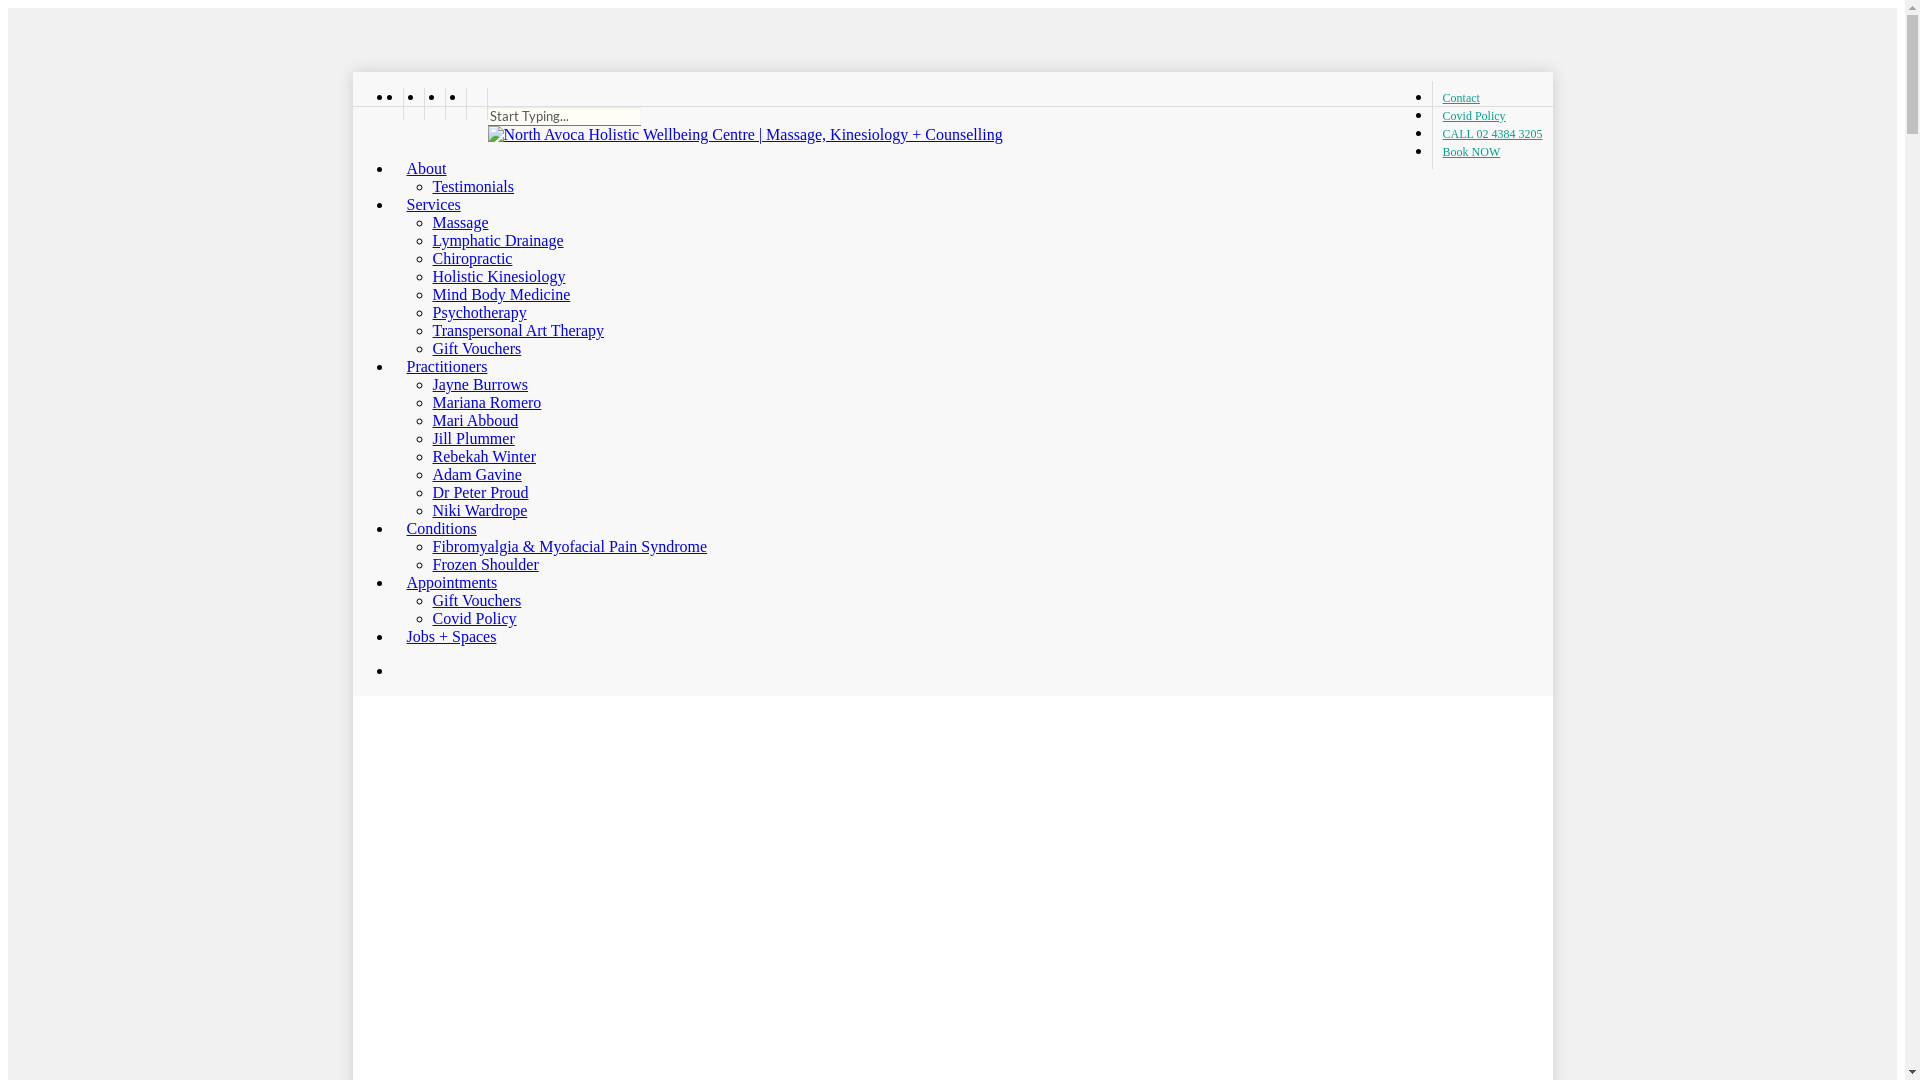 The image size is (1920, 1080). What do you see at coordinates (426, 204) in the screenshot?
I see `Services` at bounding box center [426, 204].